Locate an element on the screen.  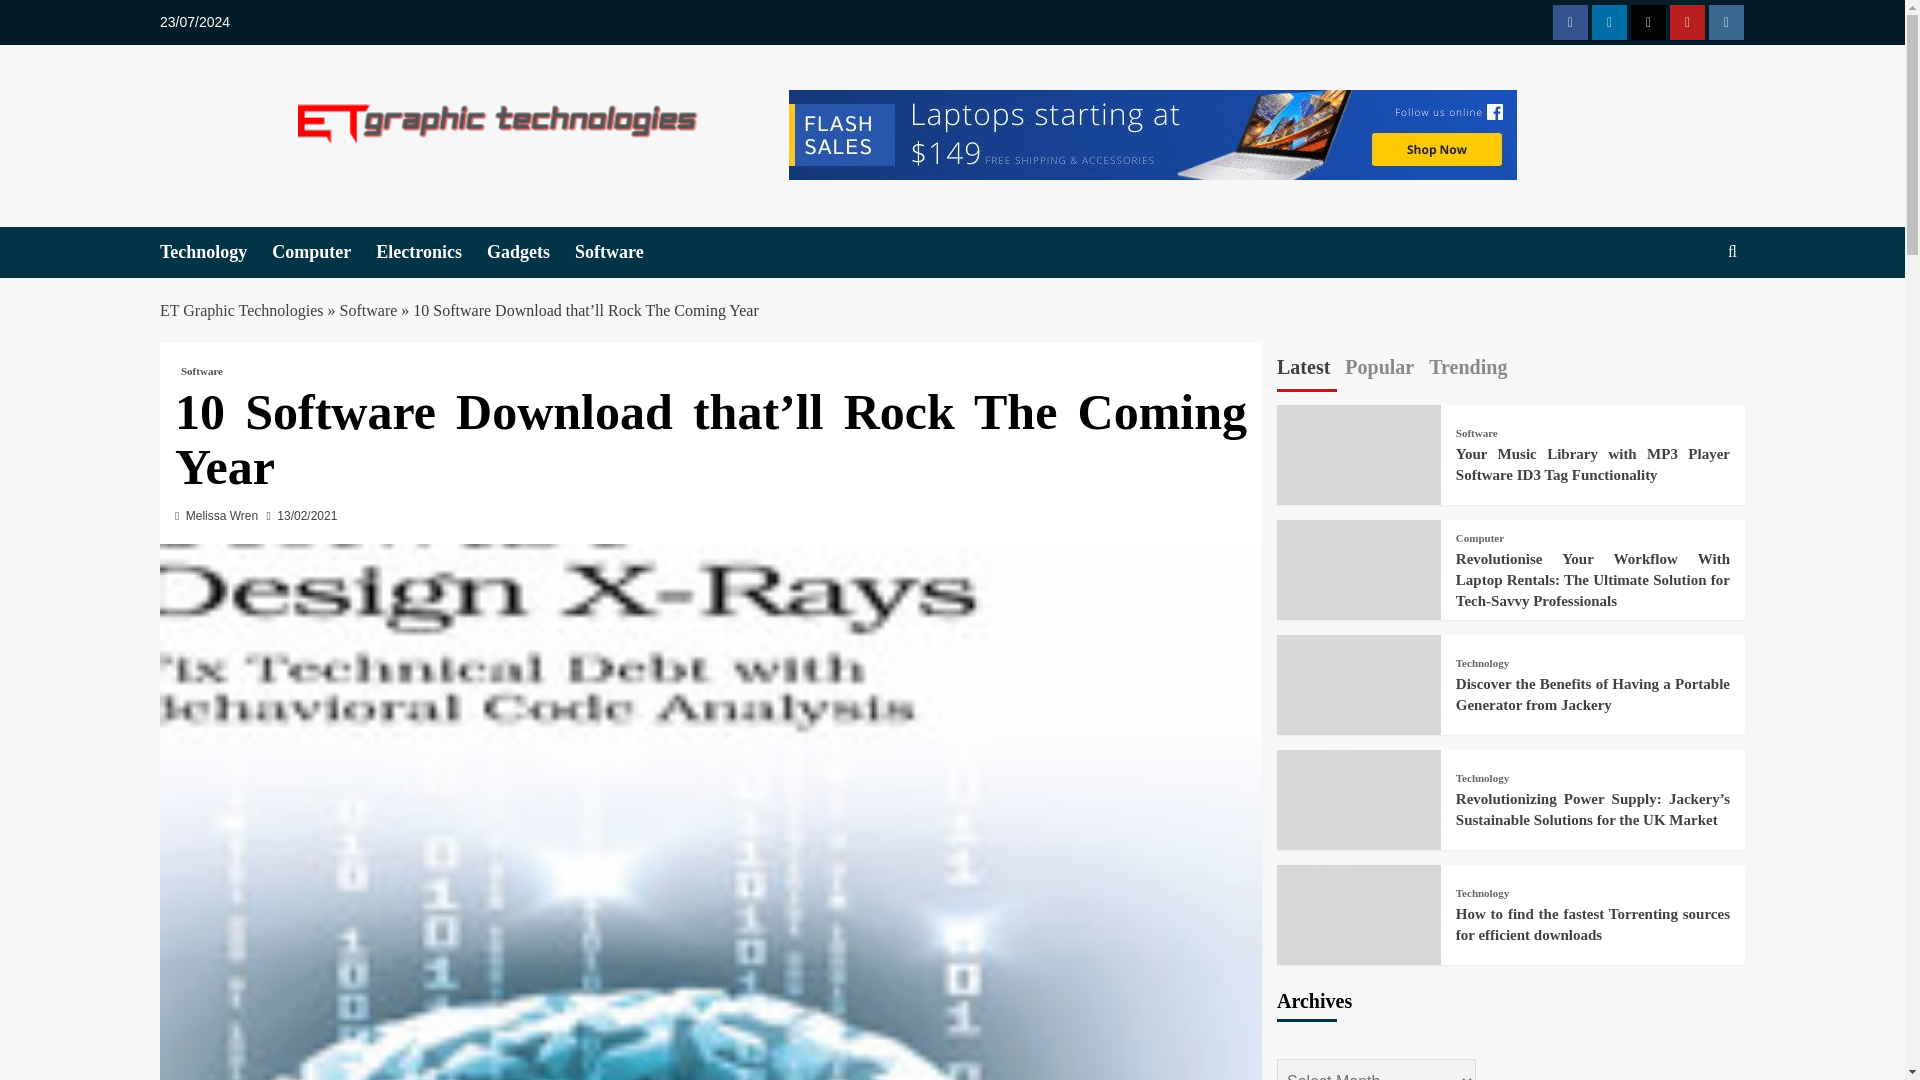
Twitter is located at coordinates (1648, 22).